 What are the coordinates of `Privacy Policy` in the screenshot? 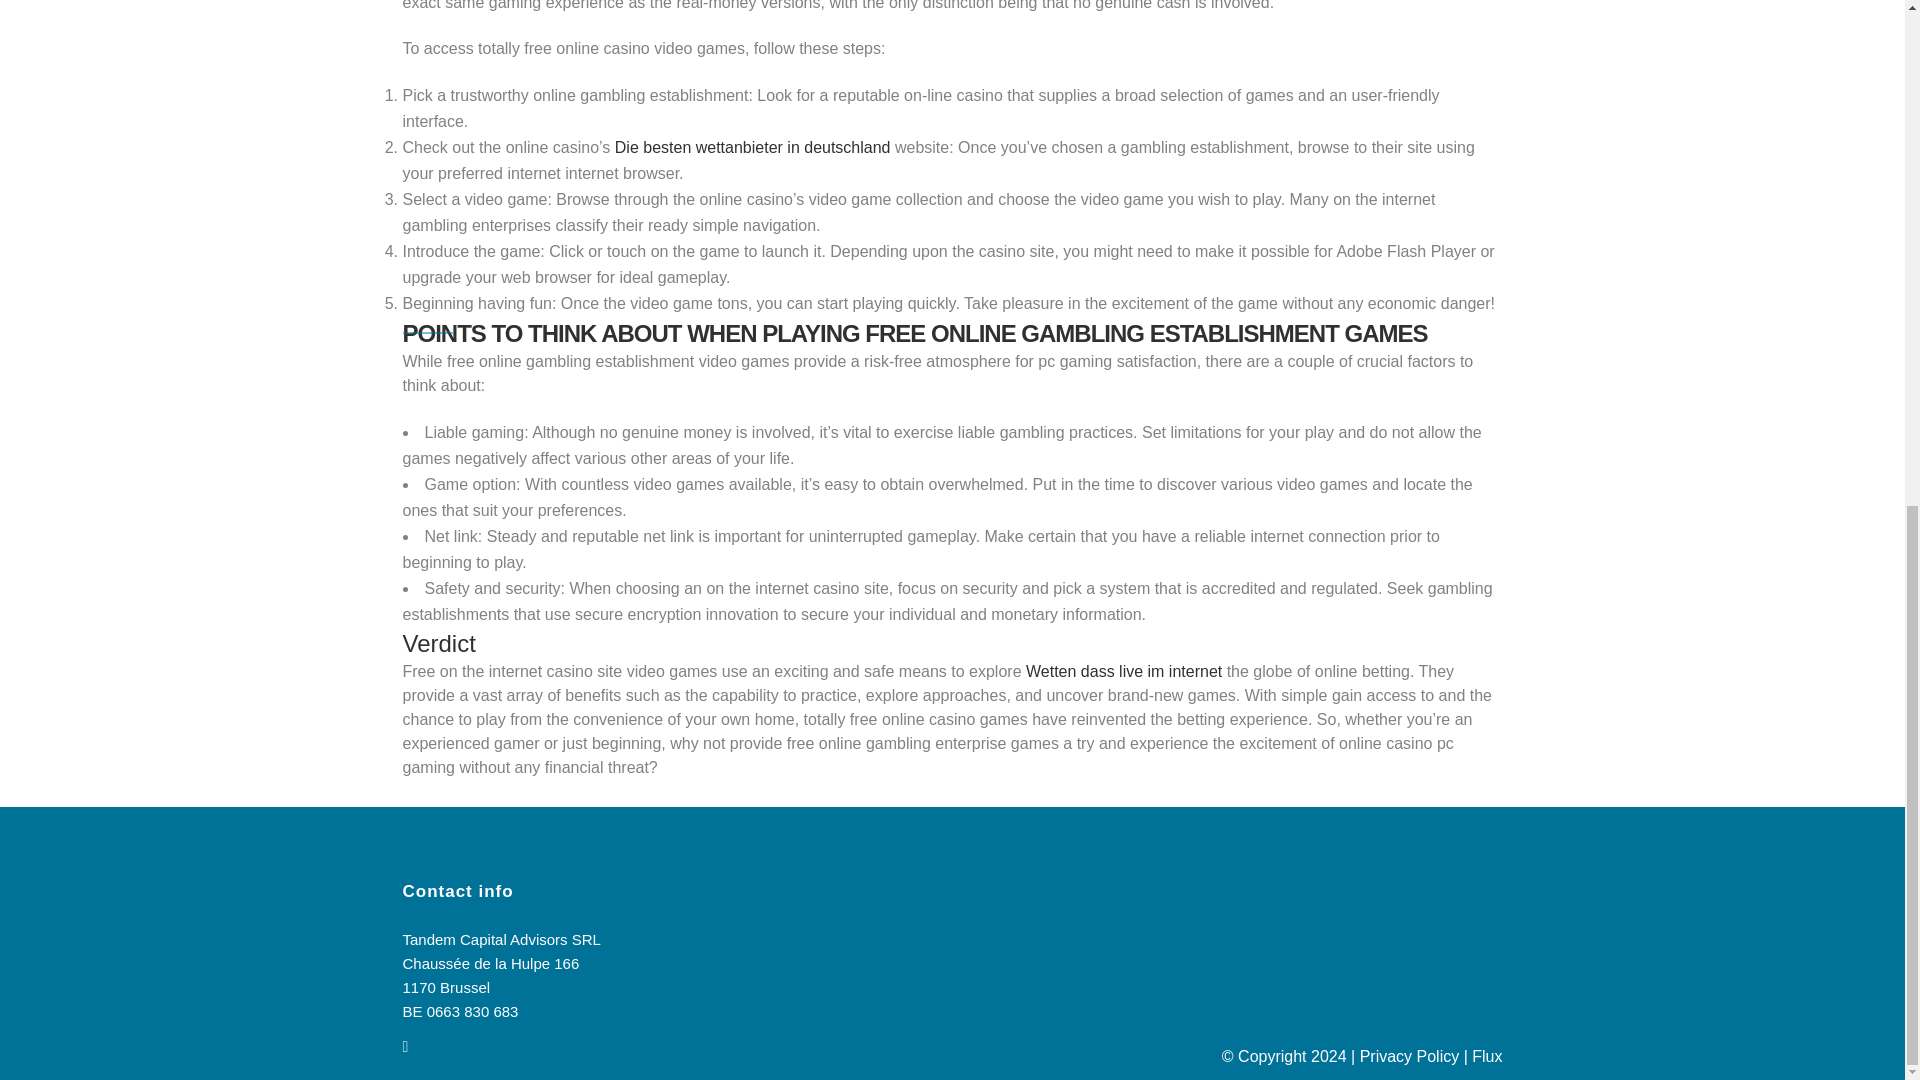 It's located at (1409, 1056).